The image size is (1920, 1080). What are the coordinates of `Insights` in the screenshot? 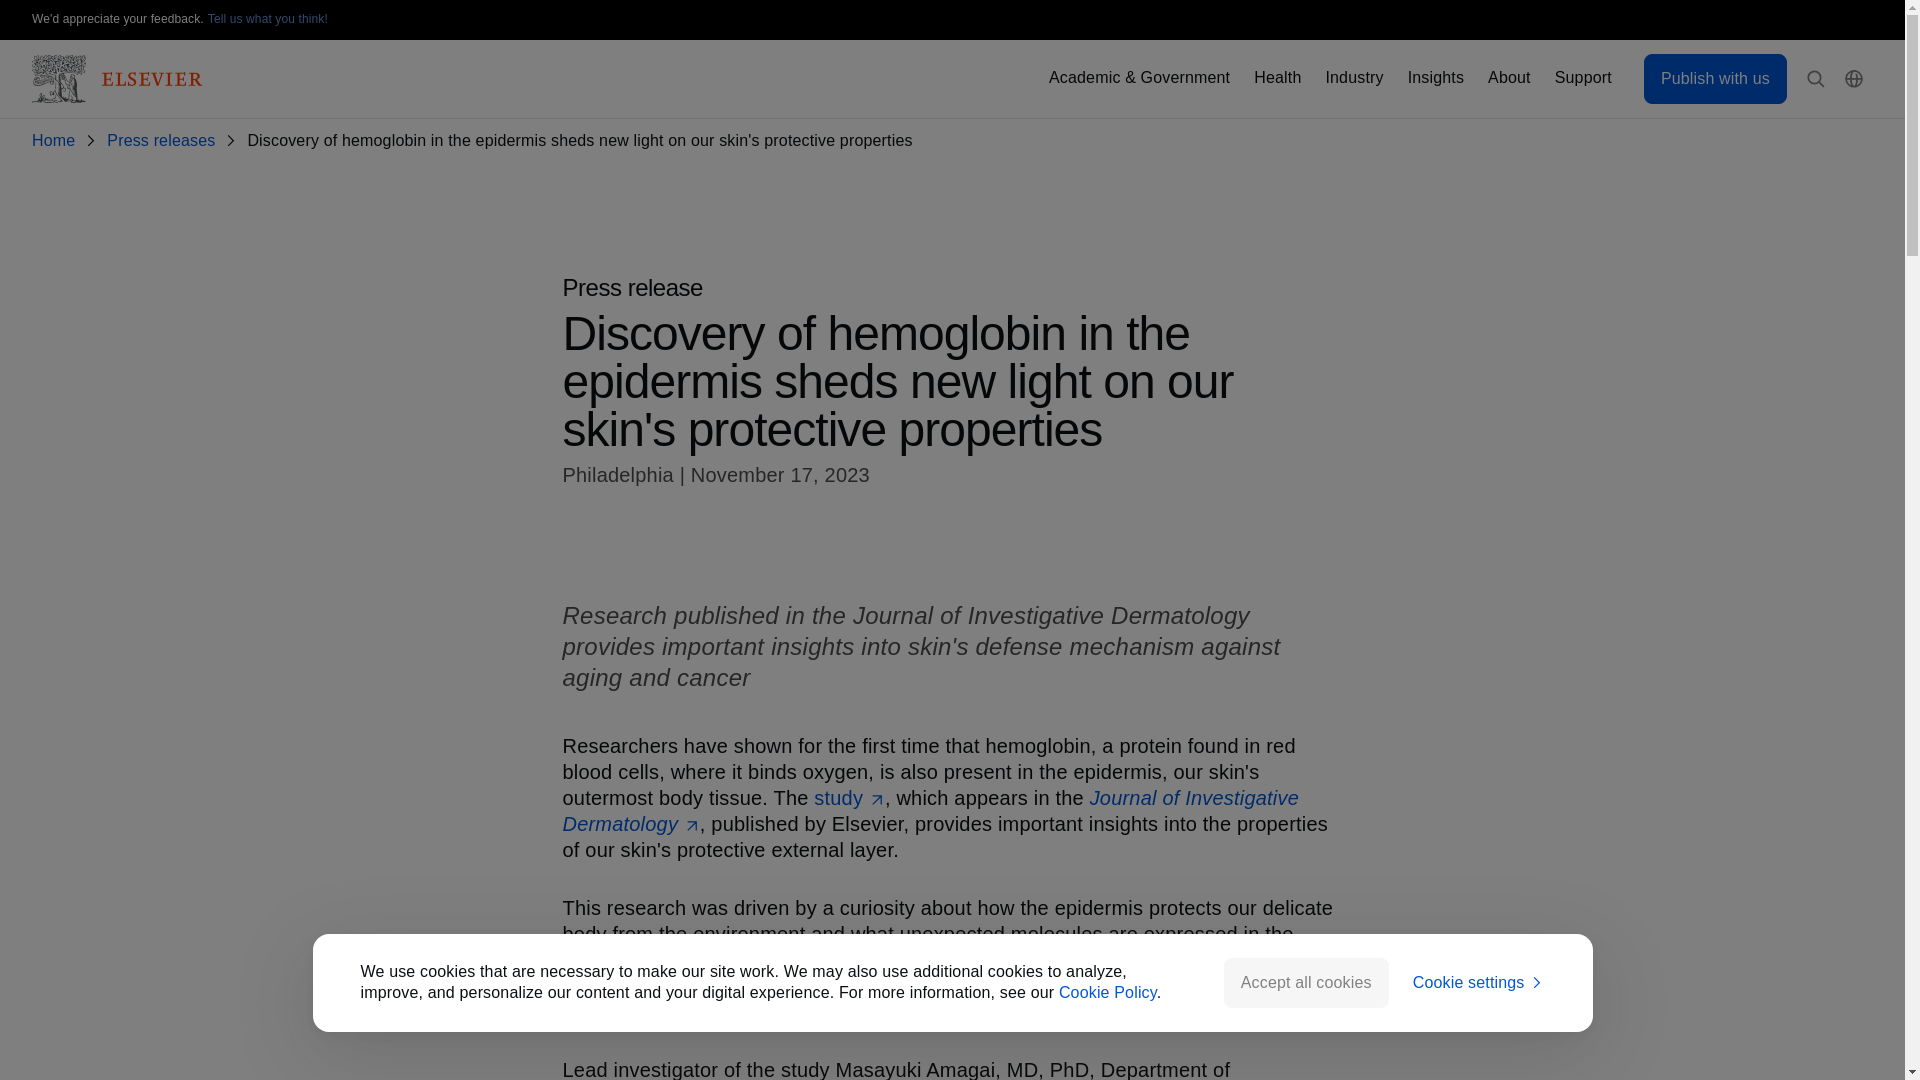 It's located at (1435, 78).